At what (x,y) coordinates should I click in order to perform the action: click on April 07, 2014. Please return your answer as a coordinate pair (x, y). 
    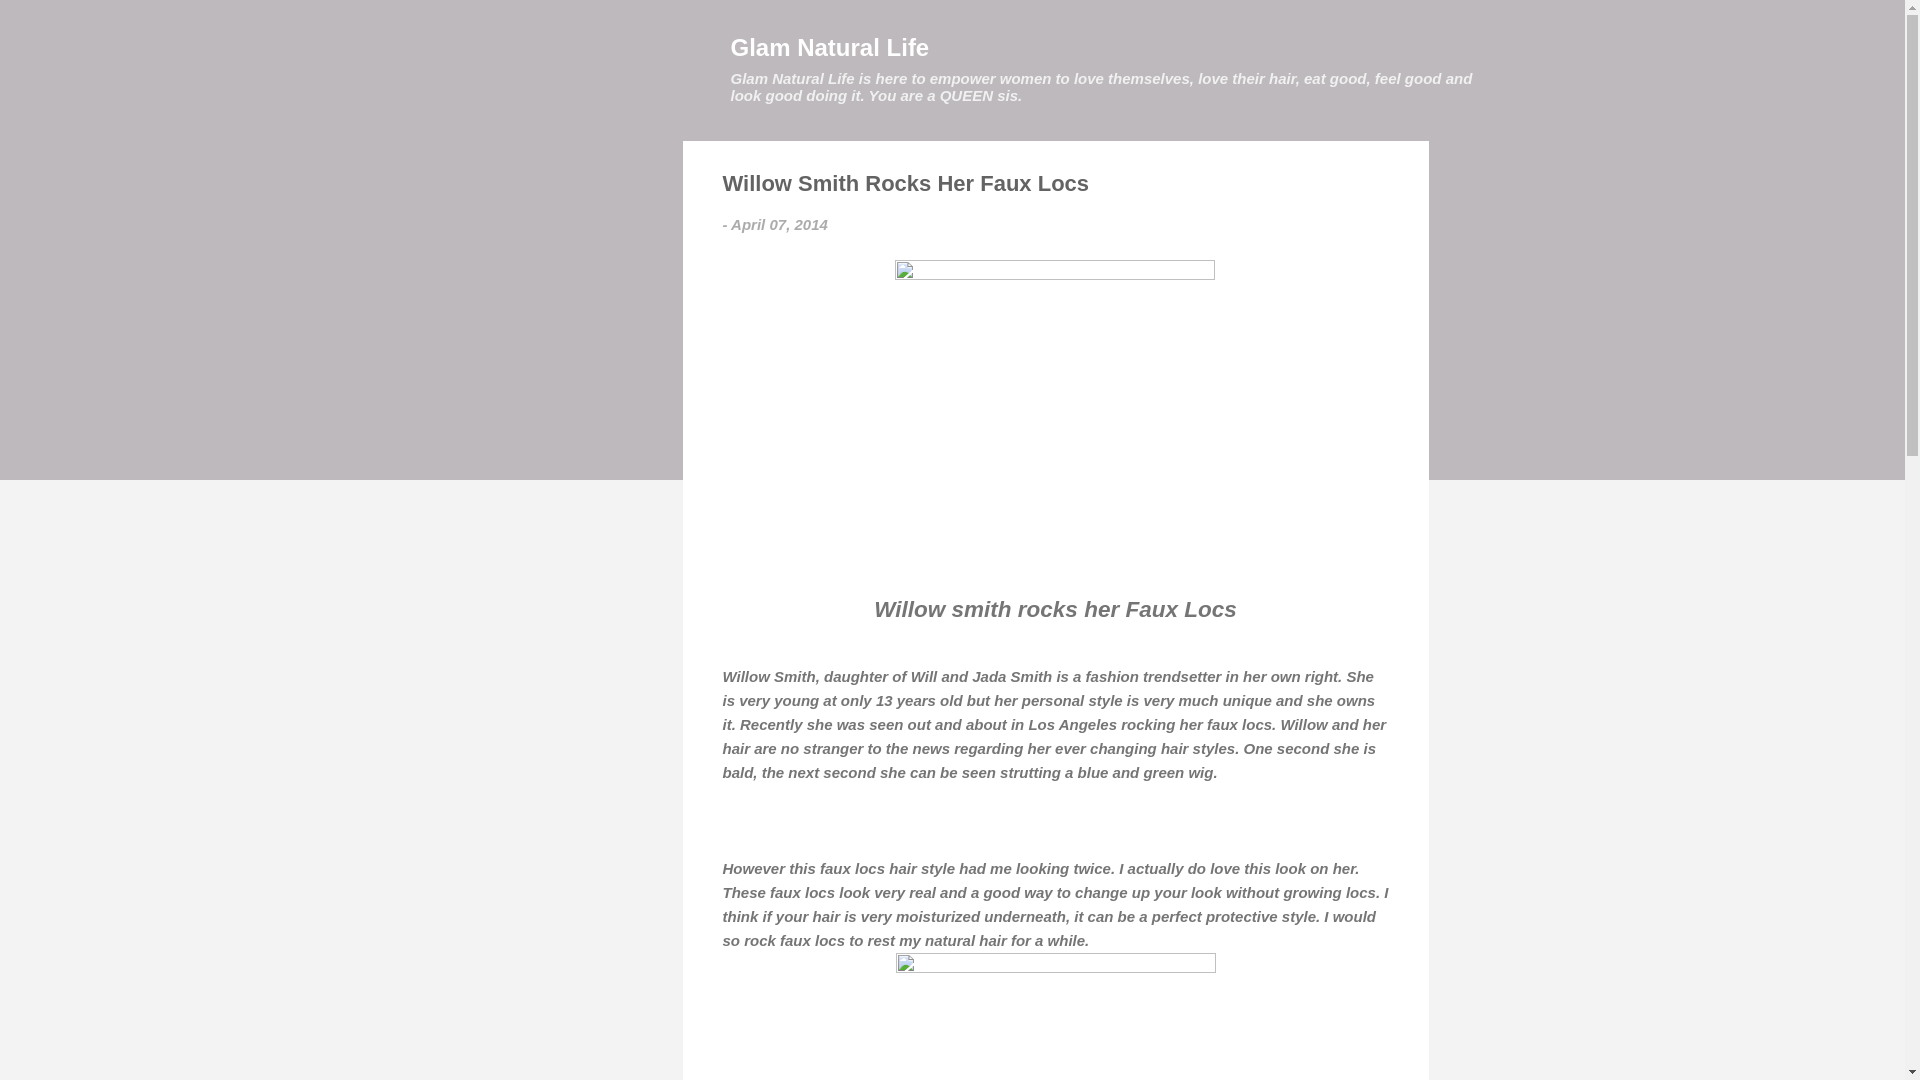
    Looking at the image, I should click on (779, 224).